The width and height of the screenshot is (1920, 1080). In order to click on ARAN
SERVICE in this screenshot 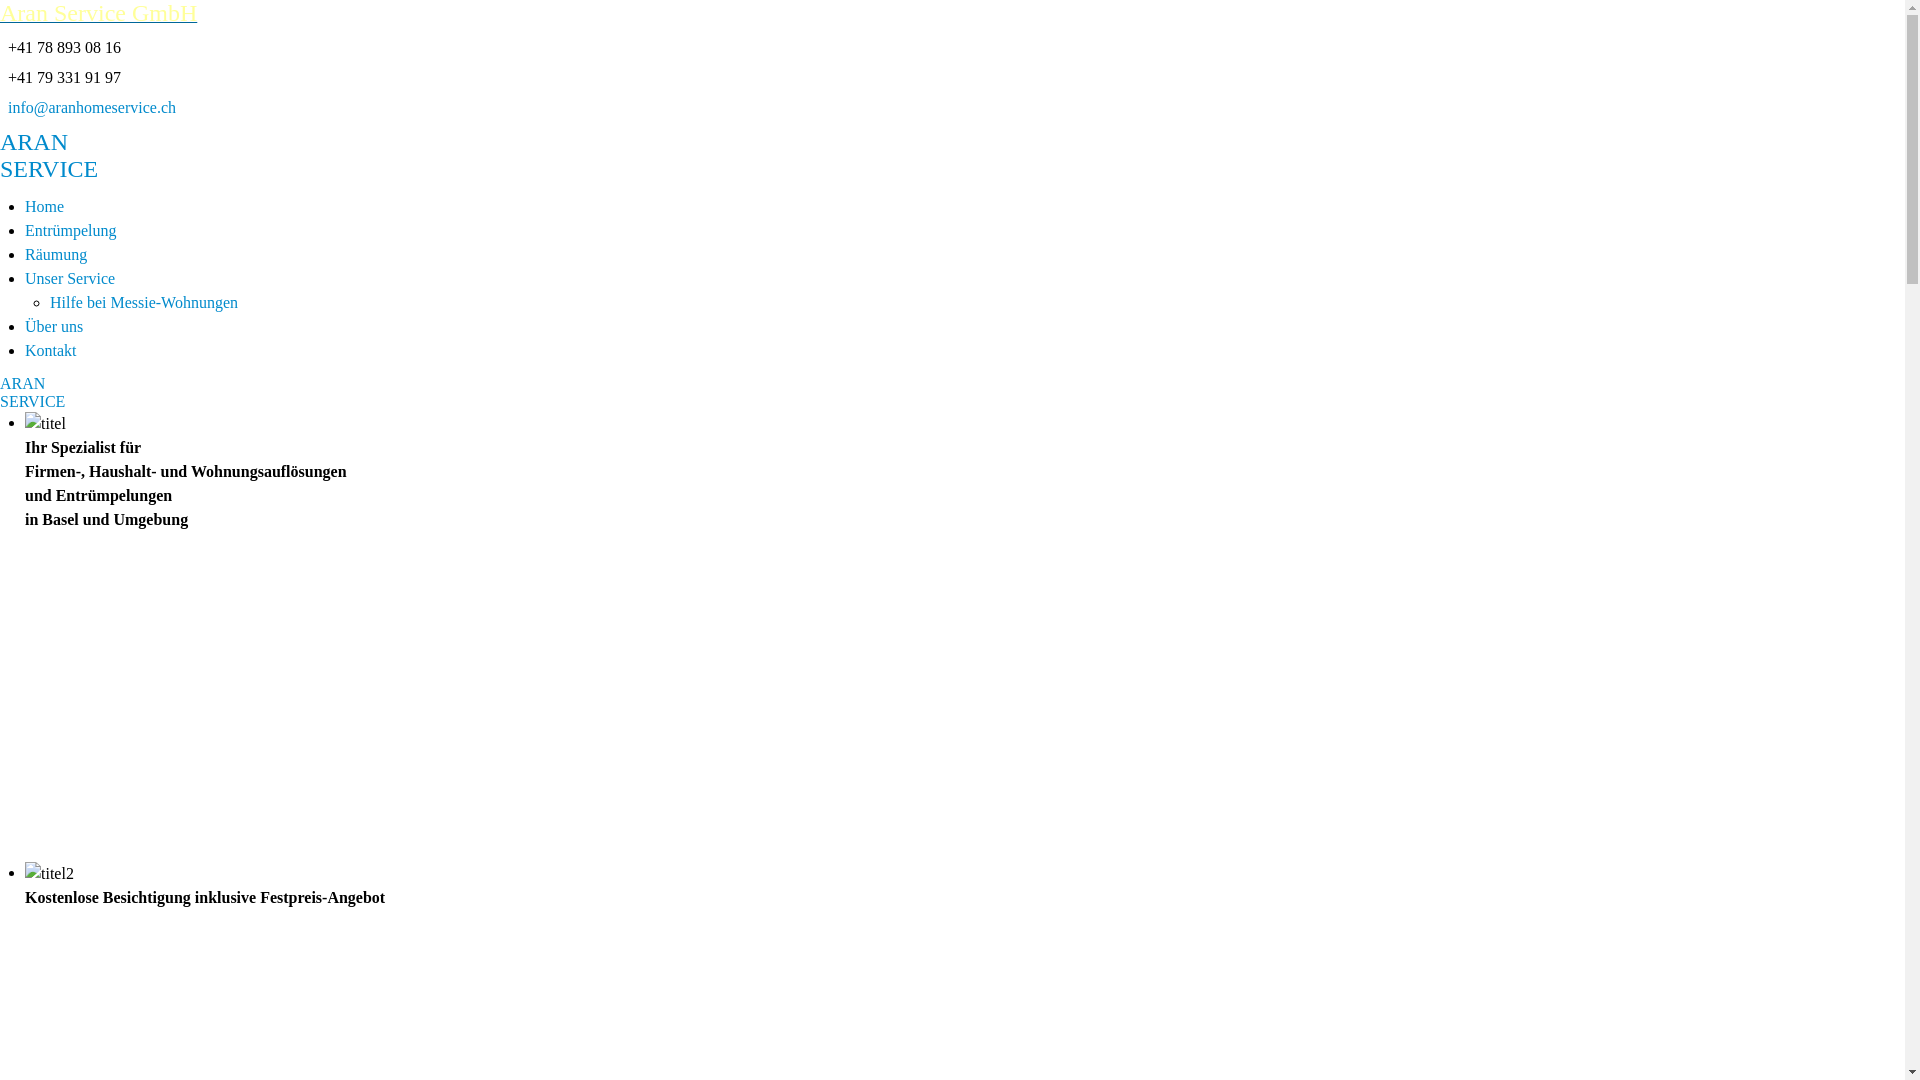, I will do `click(952, 156)`.